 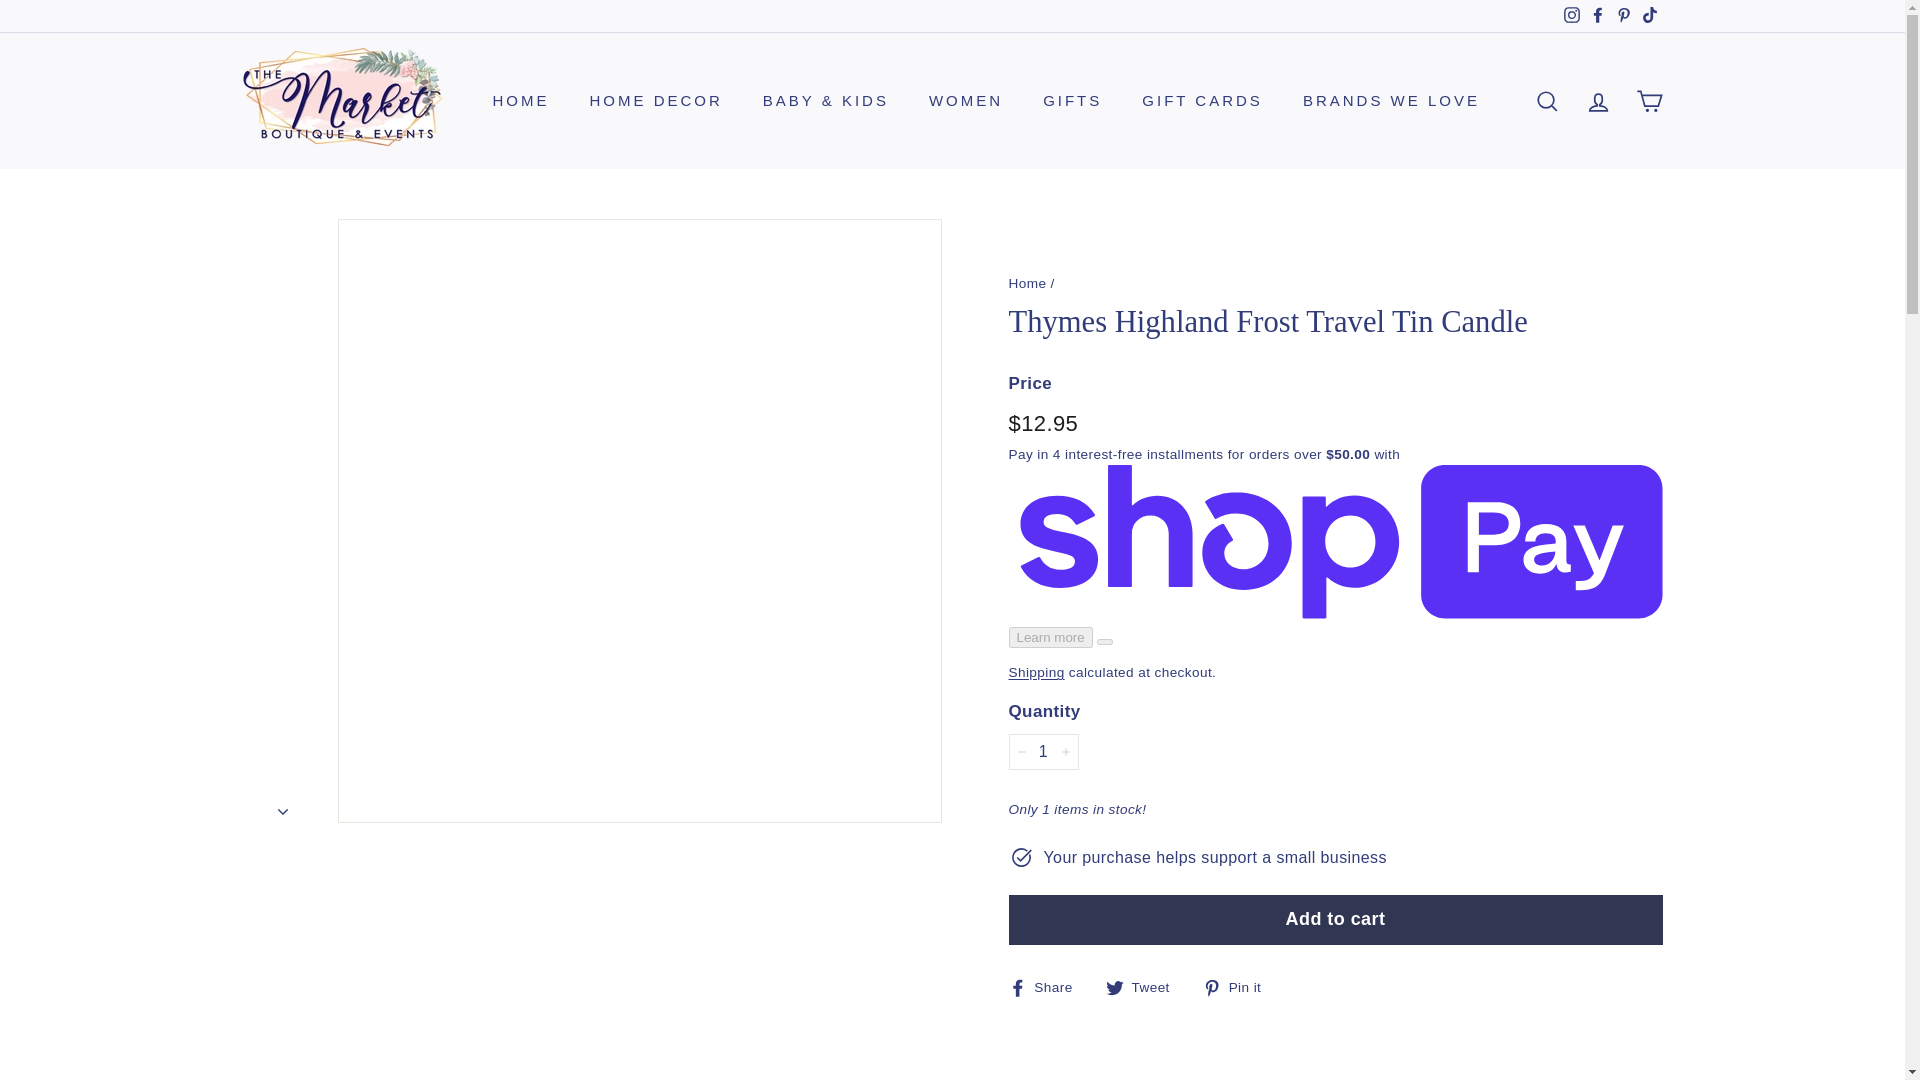 What do you see at coordinates (656, 101) in the screenshot?
I see `HOME DECOR` at bounding box center [656, 101].